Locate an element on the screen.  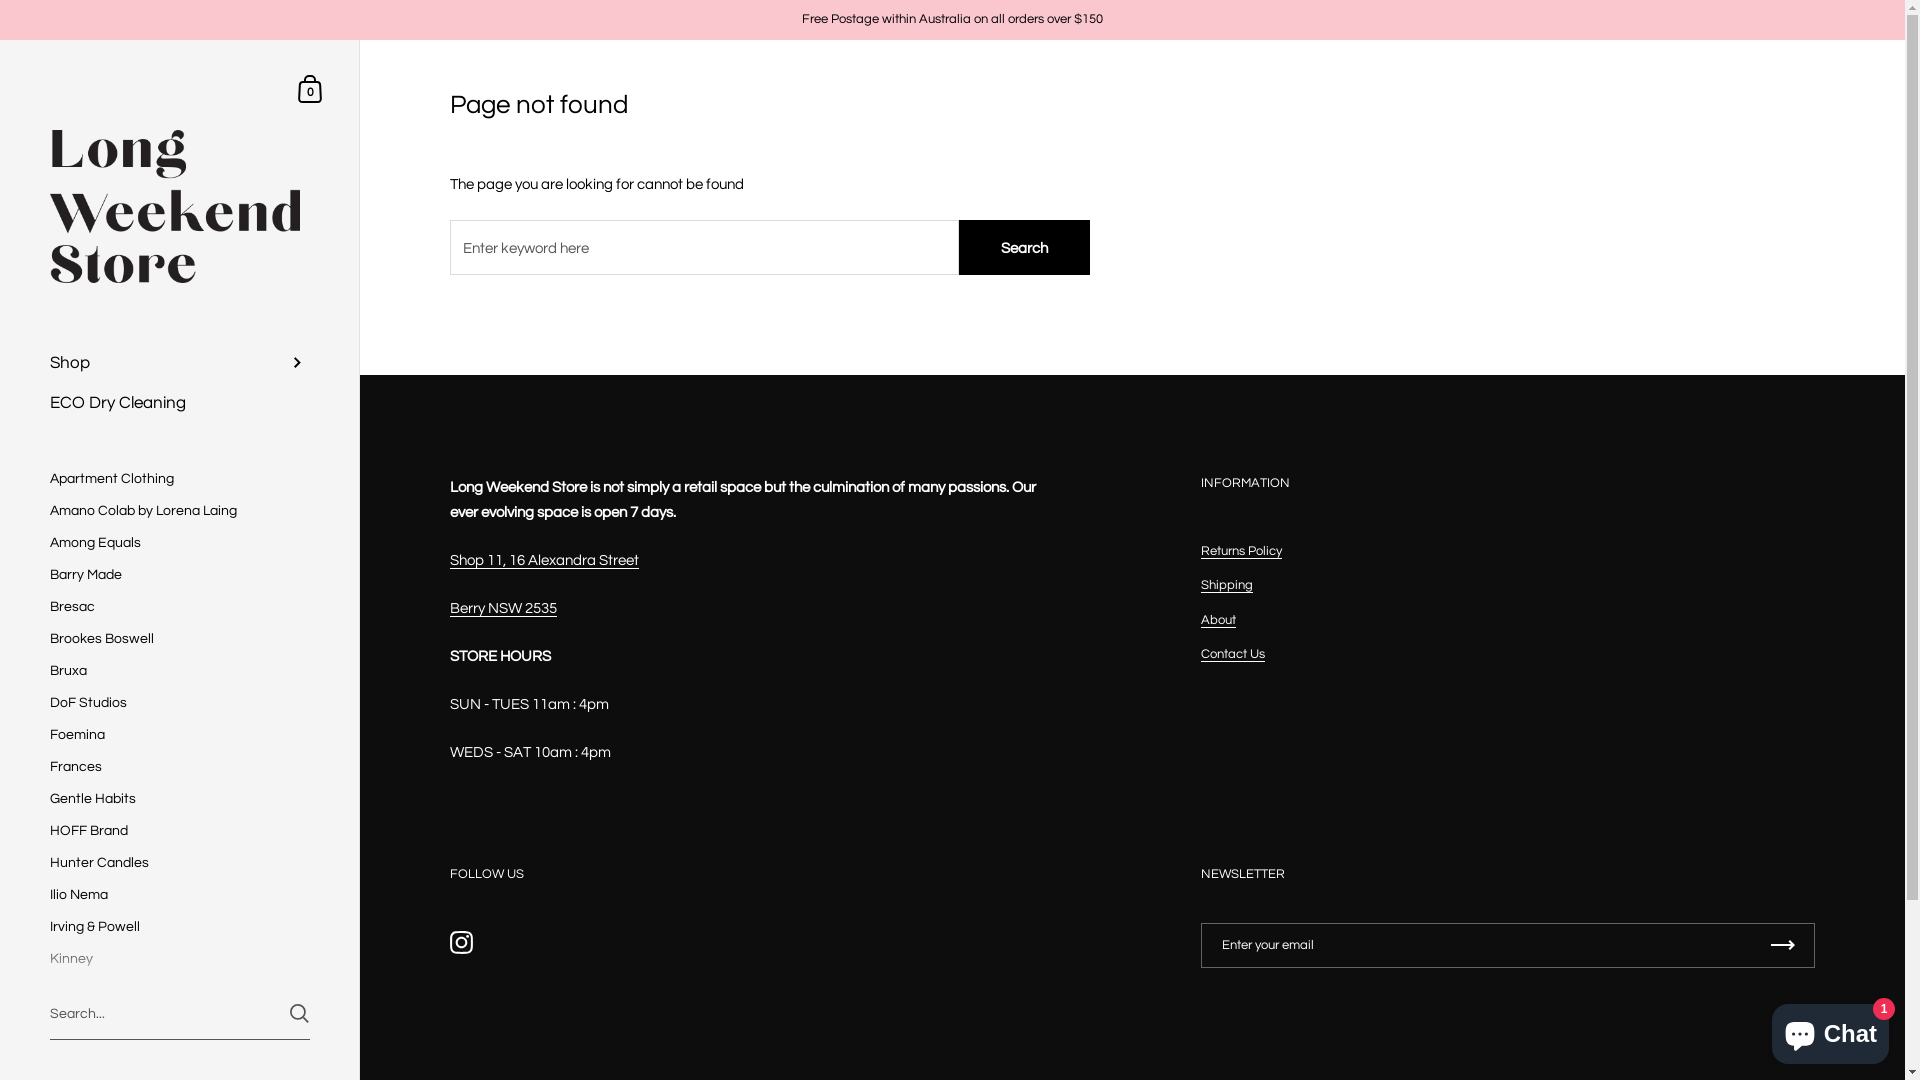
Bresac is located at coordinates (180, 607).